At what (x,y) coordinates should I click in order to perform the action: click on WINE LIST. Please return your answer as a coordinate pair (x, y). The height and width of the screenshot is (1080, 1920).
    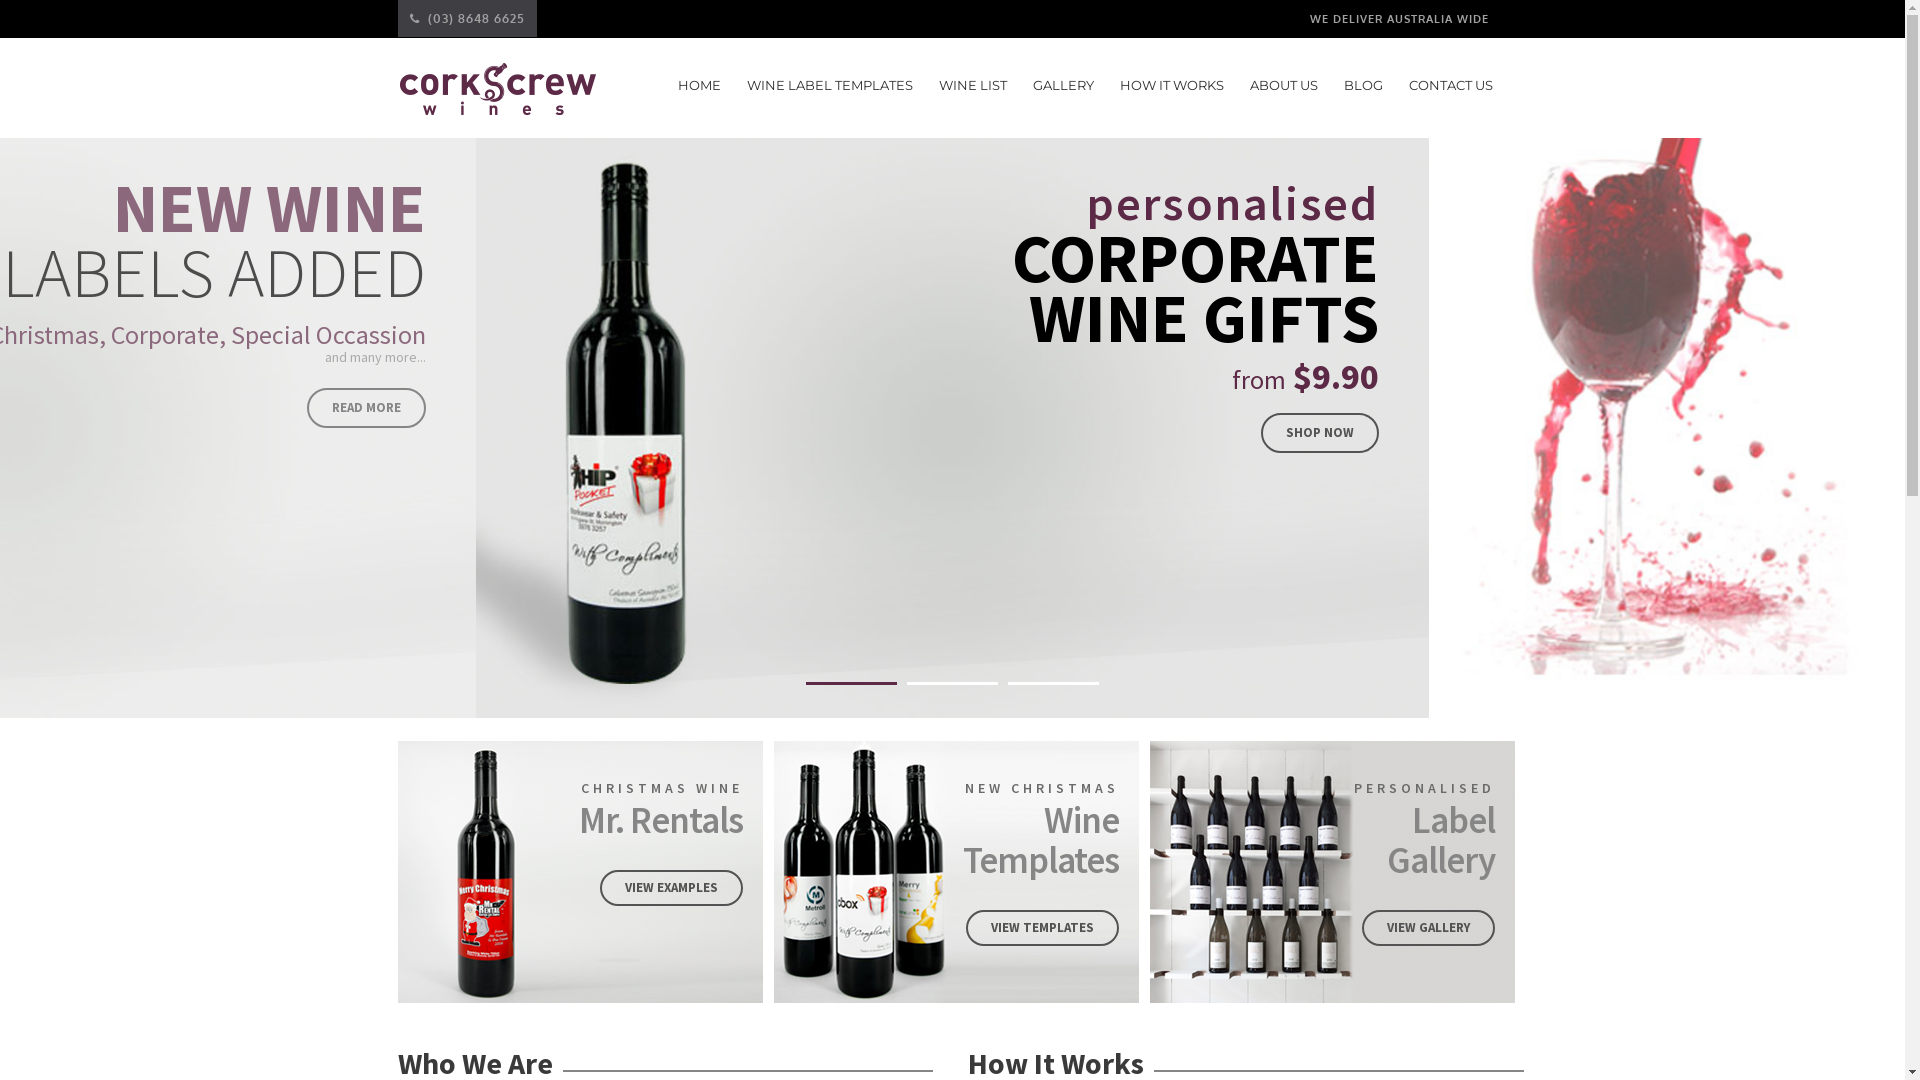
    Looking at the image, I should click on (972, 85).